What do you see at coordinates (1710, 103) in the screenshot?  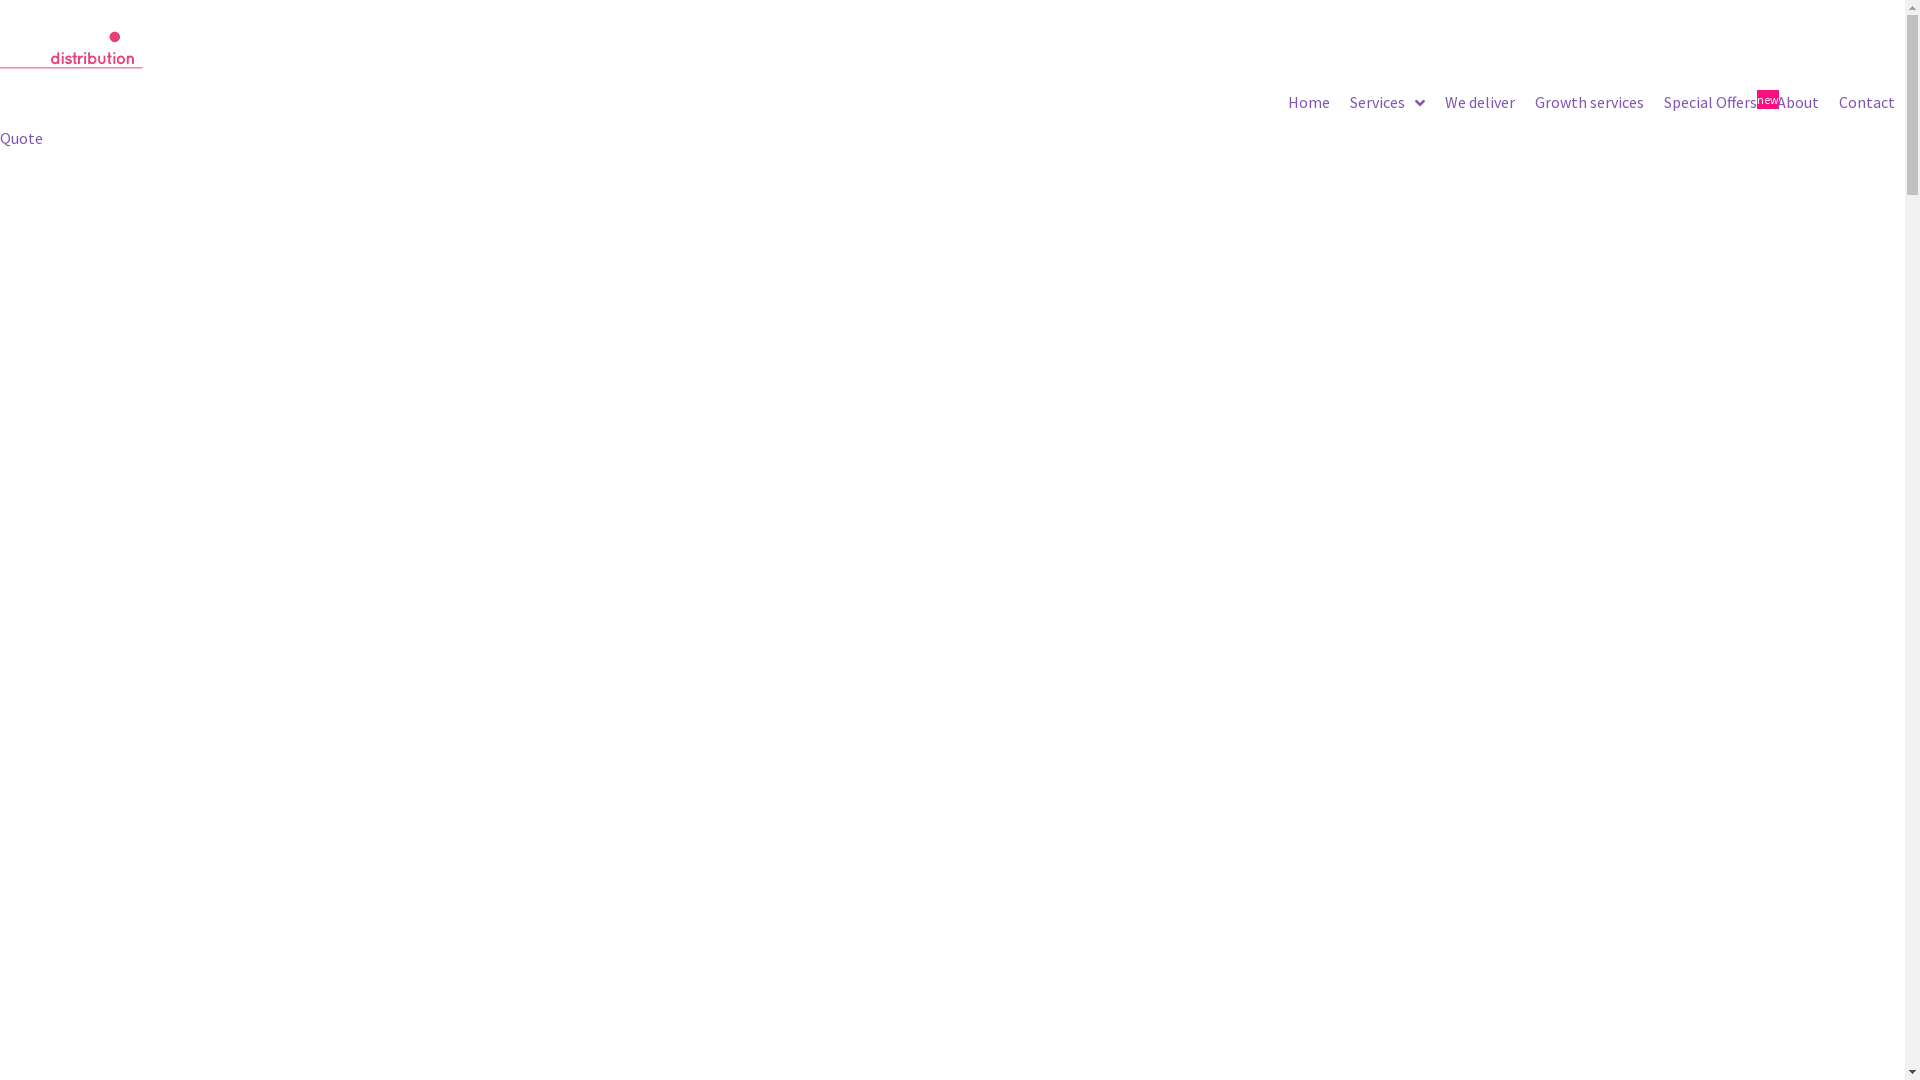 I see `Special Offers
new` at bounding box center [1710, 103].